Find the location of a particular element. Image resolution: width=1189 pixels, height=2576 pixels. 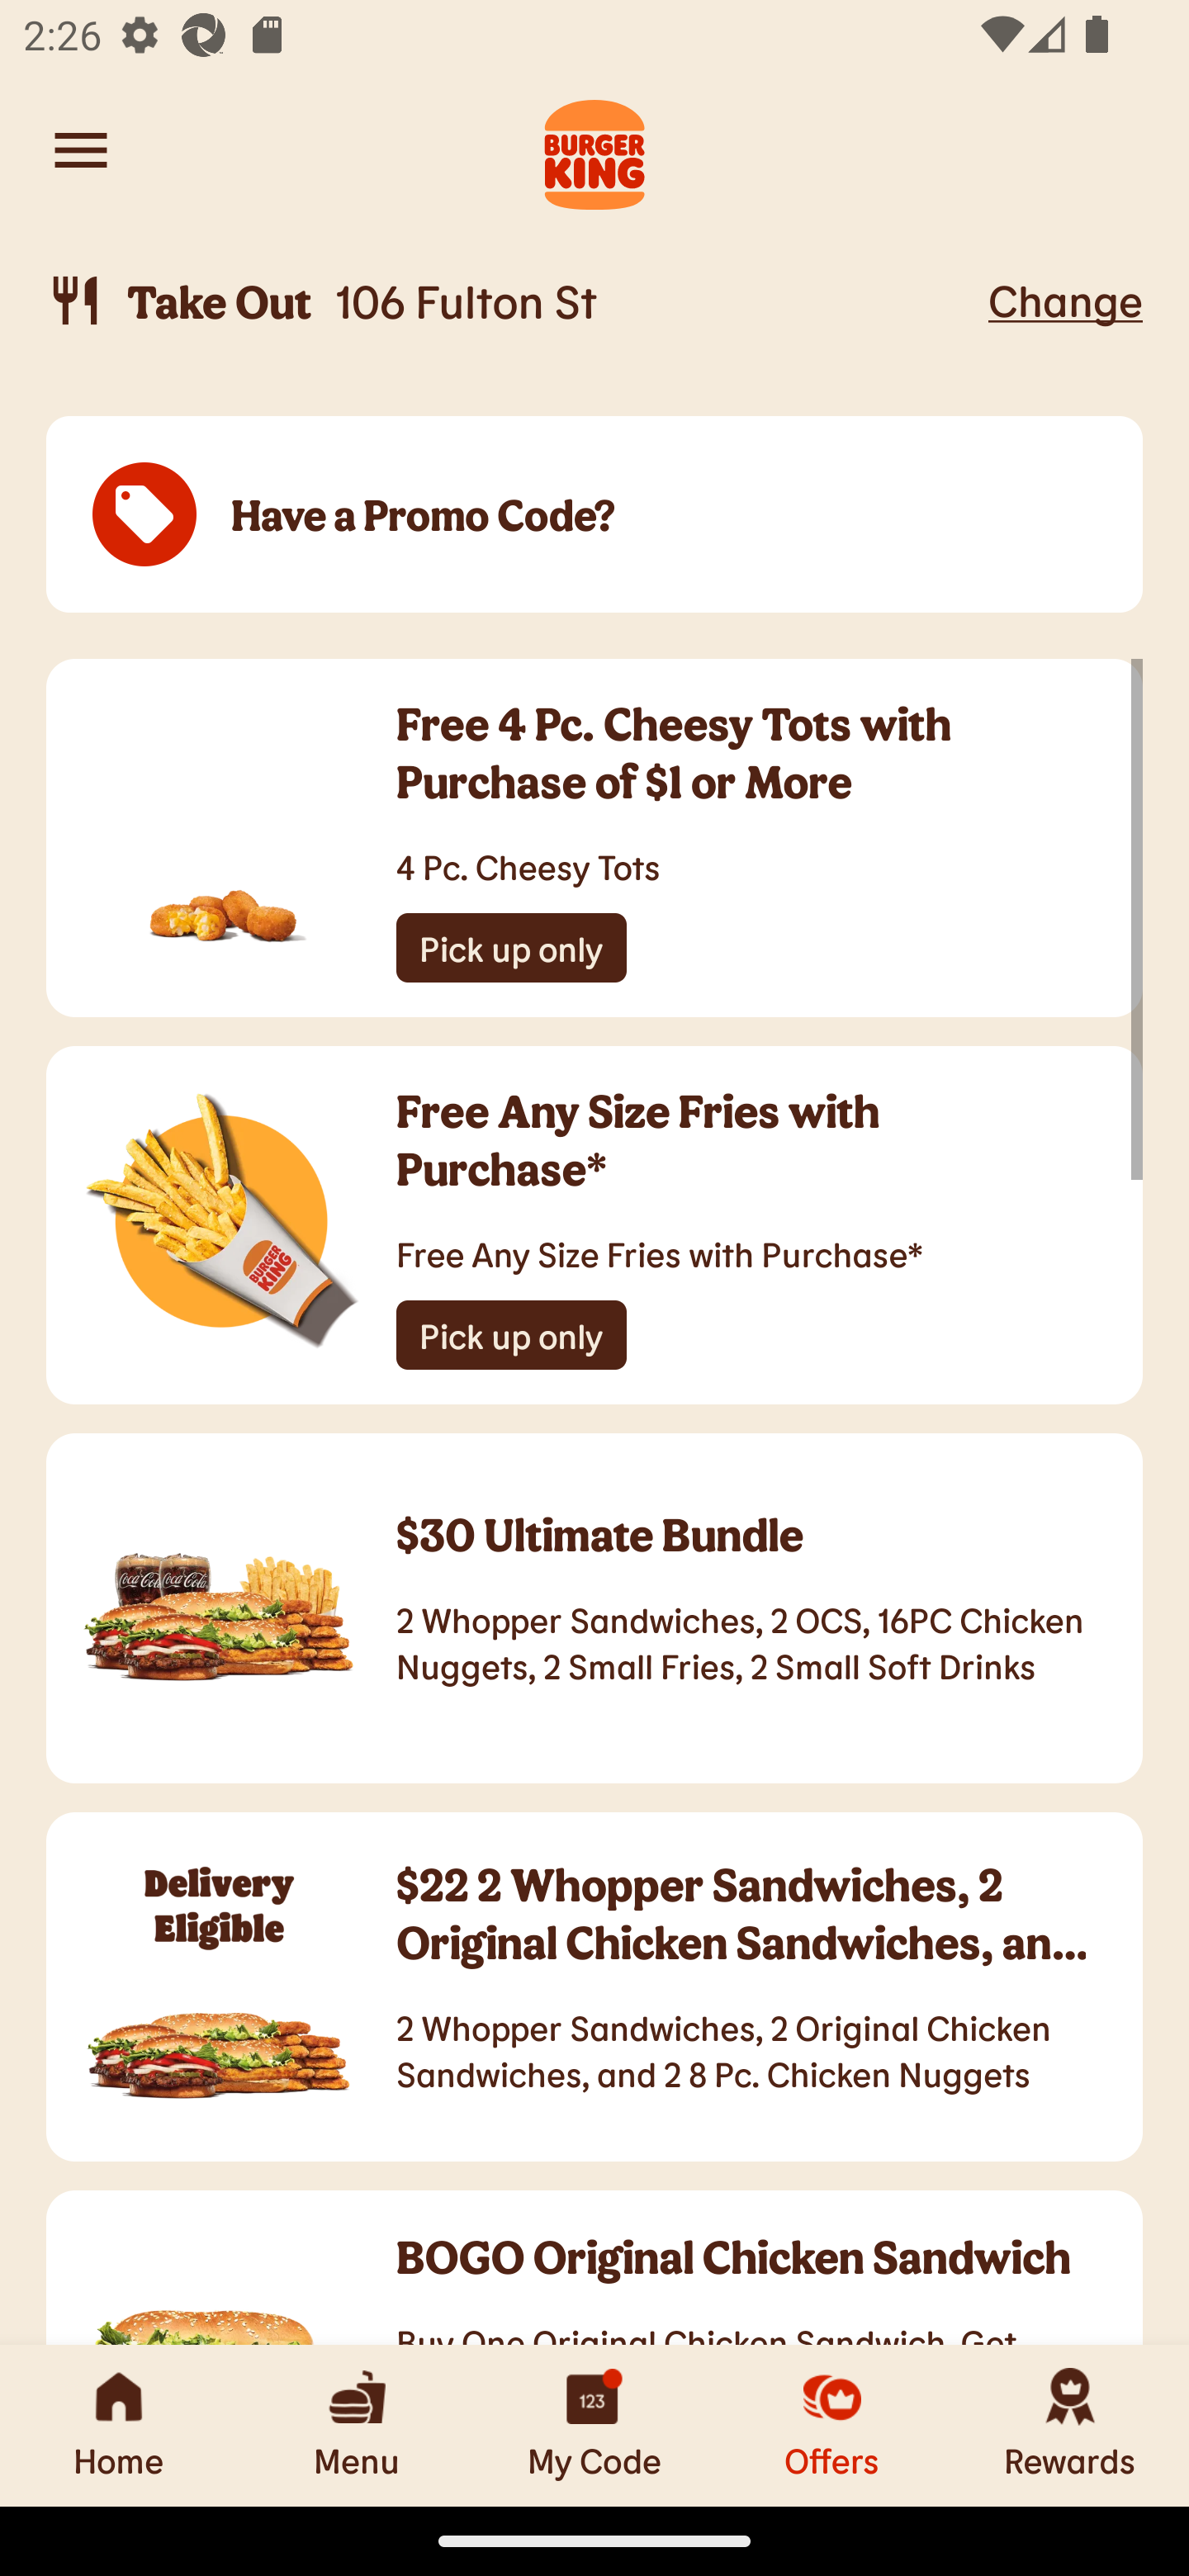

Navigate to account menu  is located at coordinates (81, 150).